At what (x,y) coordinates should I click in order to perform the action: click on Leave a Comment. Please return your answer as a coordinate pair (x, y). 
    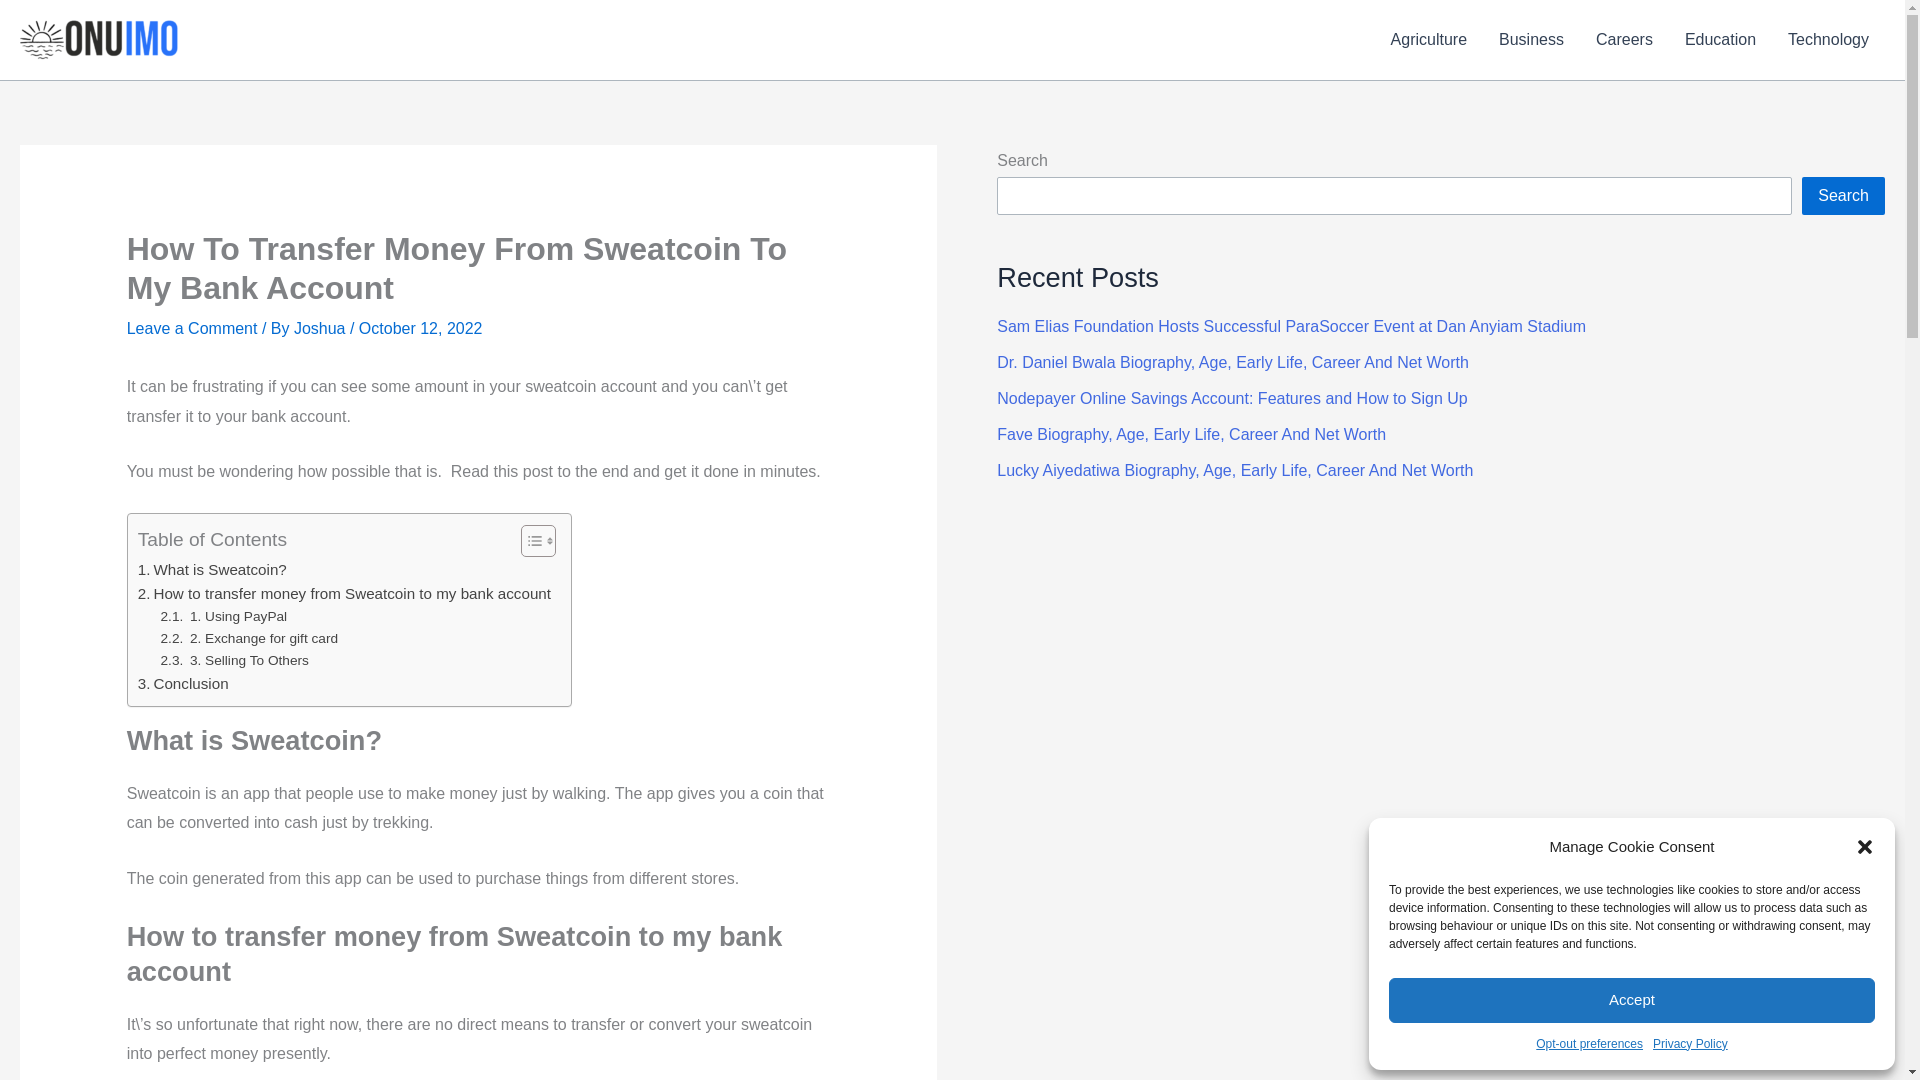
    Looking at the image, I should click on (192, 328).